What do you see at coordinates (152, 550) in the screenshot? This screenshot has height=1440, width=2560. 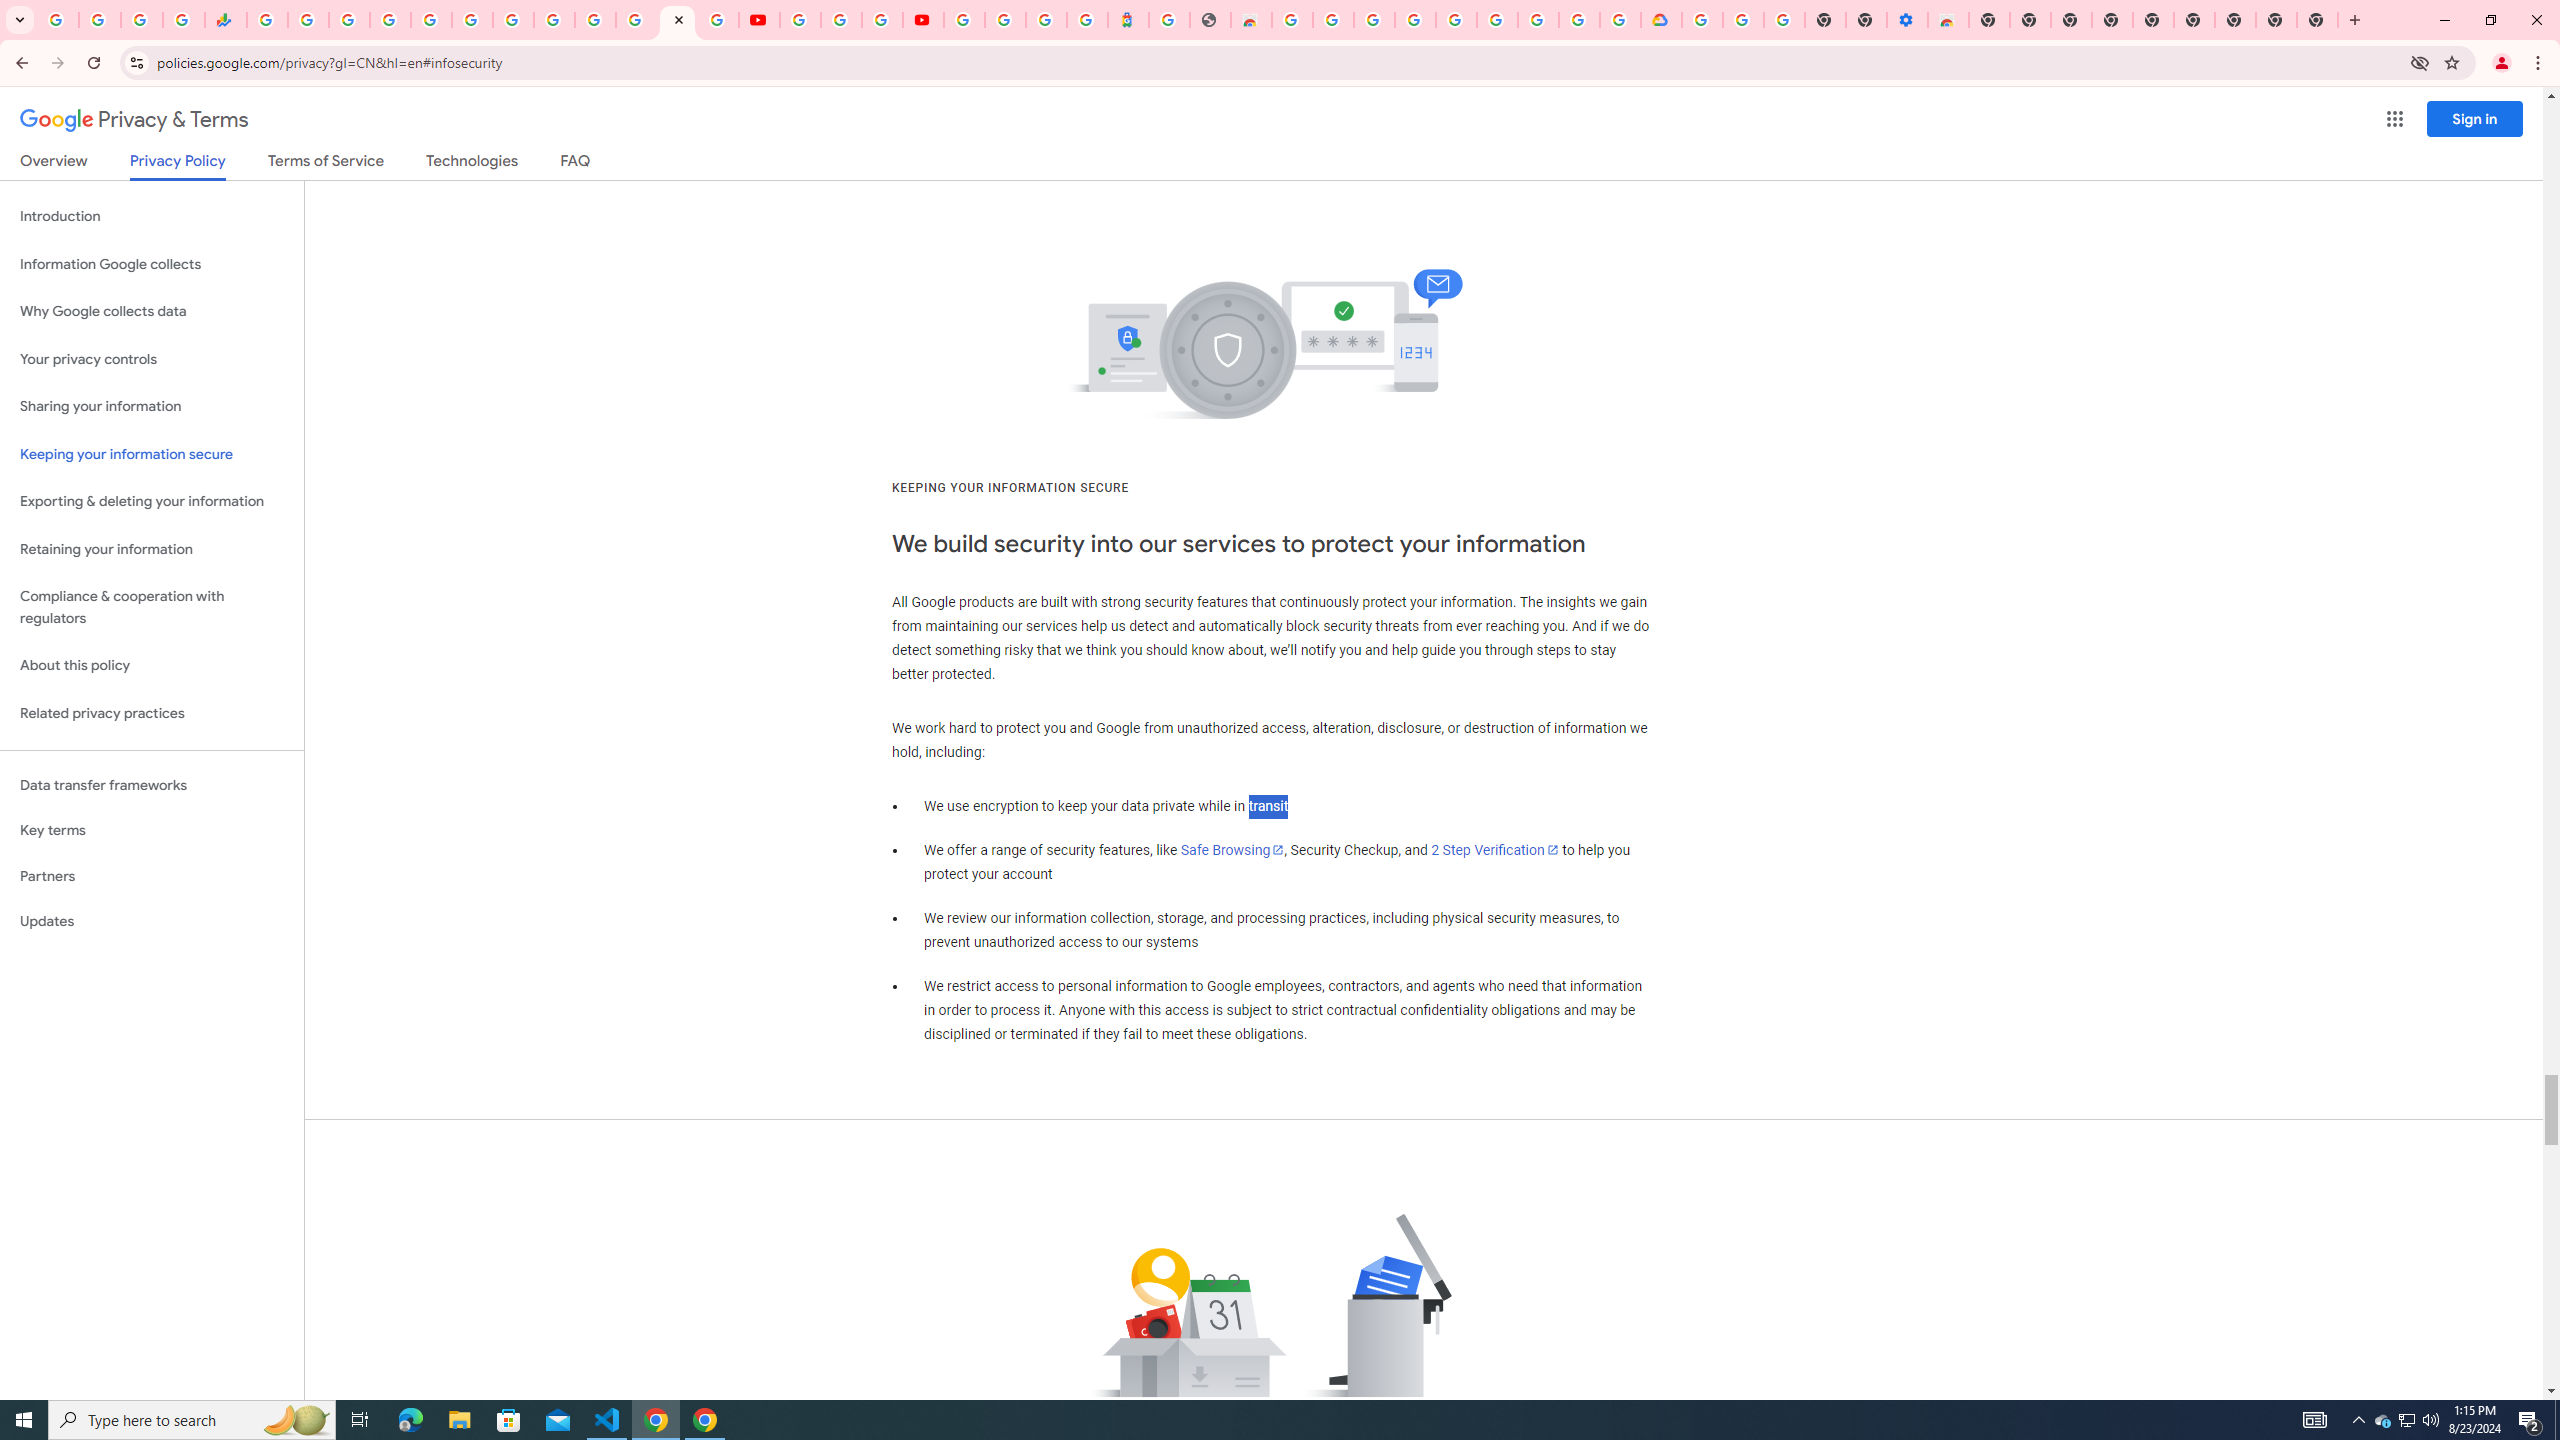 I see `Retaining your information` at bounding box center [152, 550].